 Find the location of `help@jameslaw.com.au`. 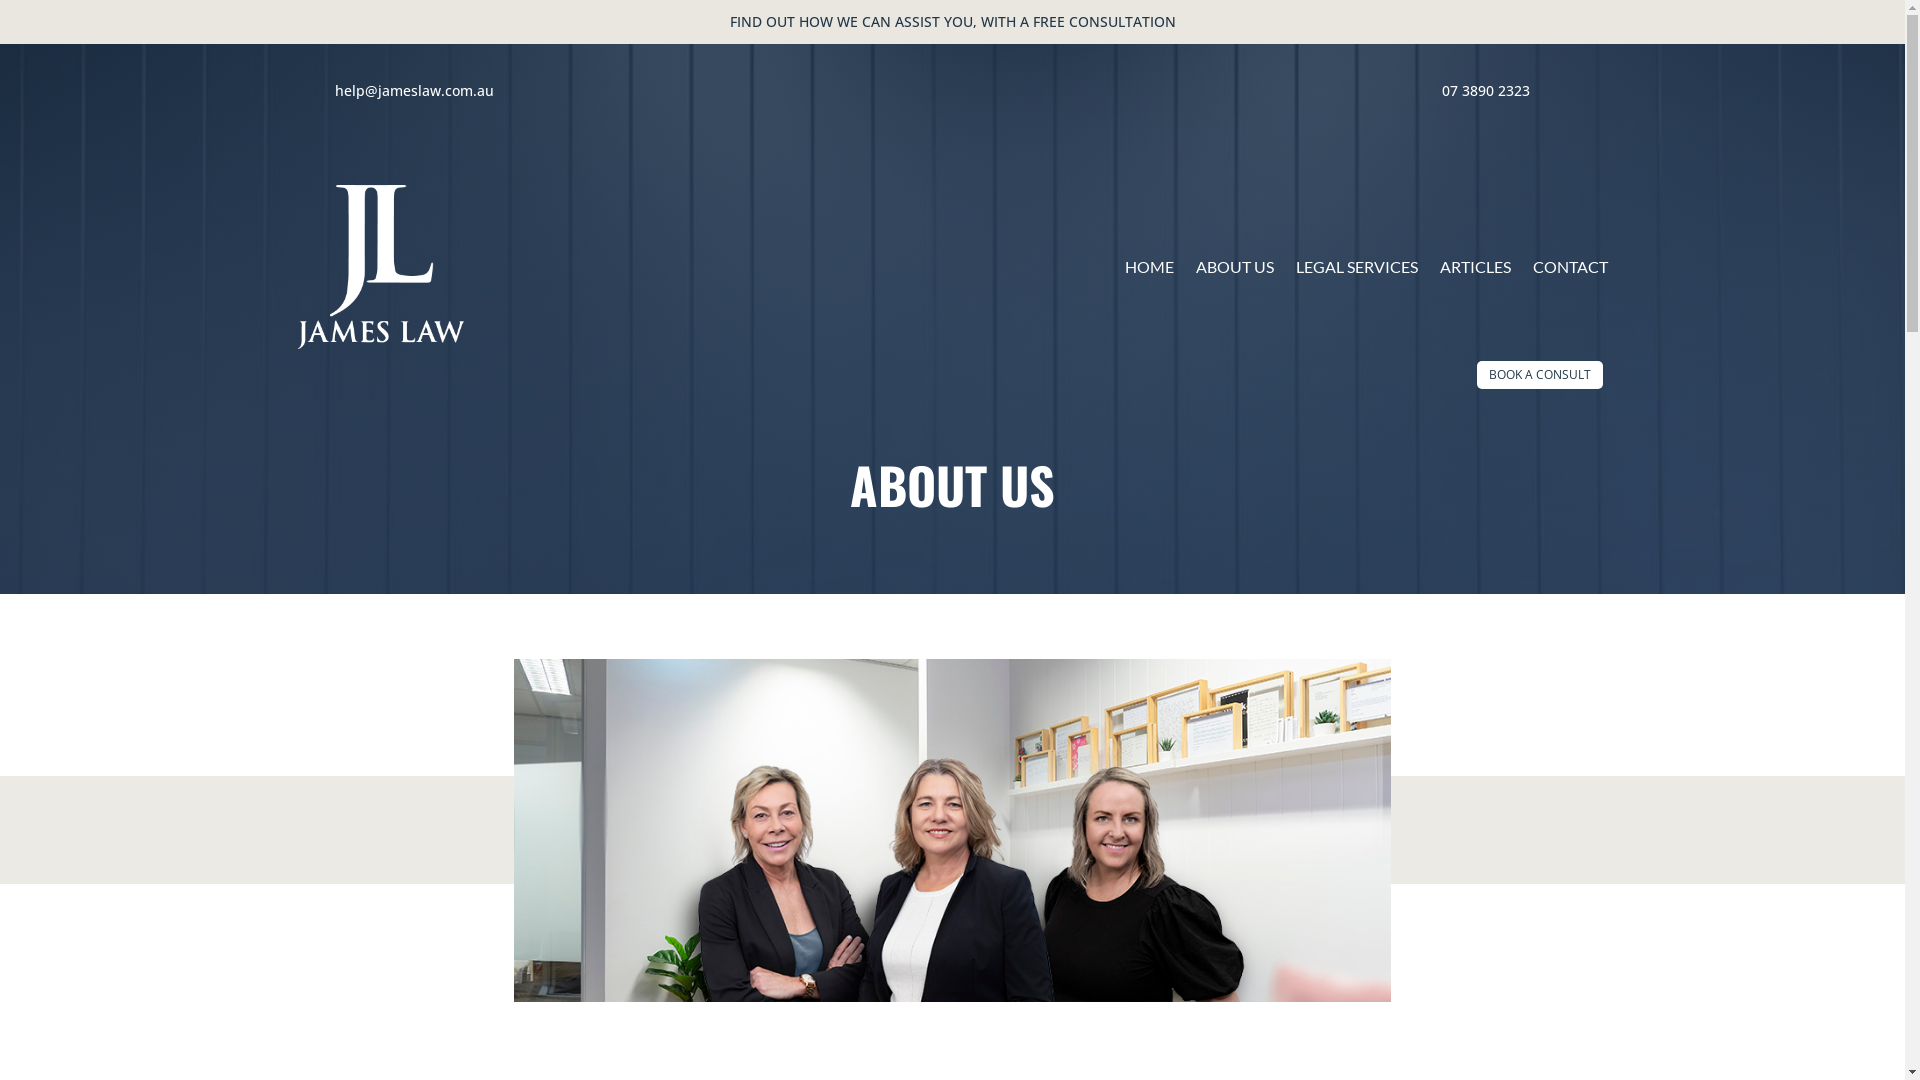

help@jameslaw.com.au is located at coordinates (414, 90).